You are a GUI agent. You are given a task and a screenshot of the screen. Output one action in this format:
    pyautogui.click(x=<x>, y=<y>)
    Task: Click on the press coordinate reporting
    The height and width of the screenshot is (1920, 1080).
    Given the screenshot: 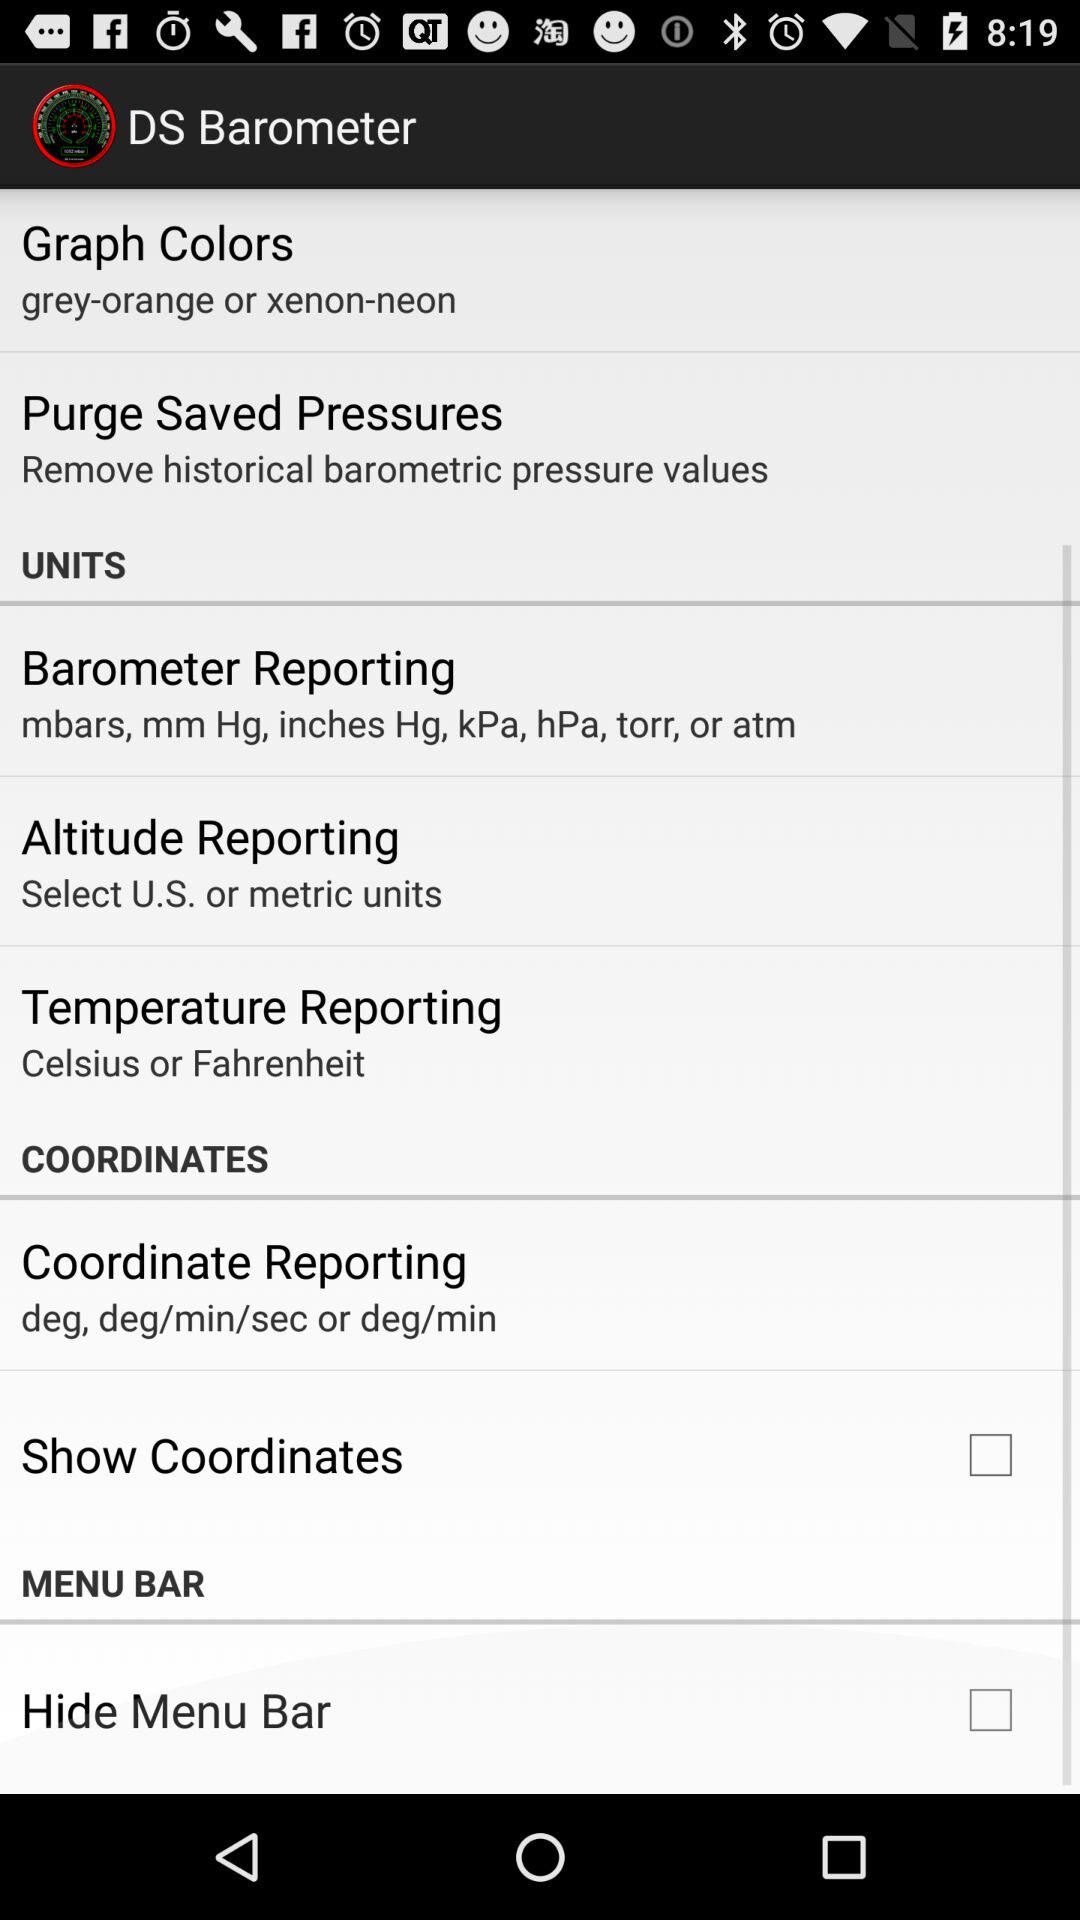 What is the action you would take?
    pyautogui.click(x=244, y=1260)
    